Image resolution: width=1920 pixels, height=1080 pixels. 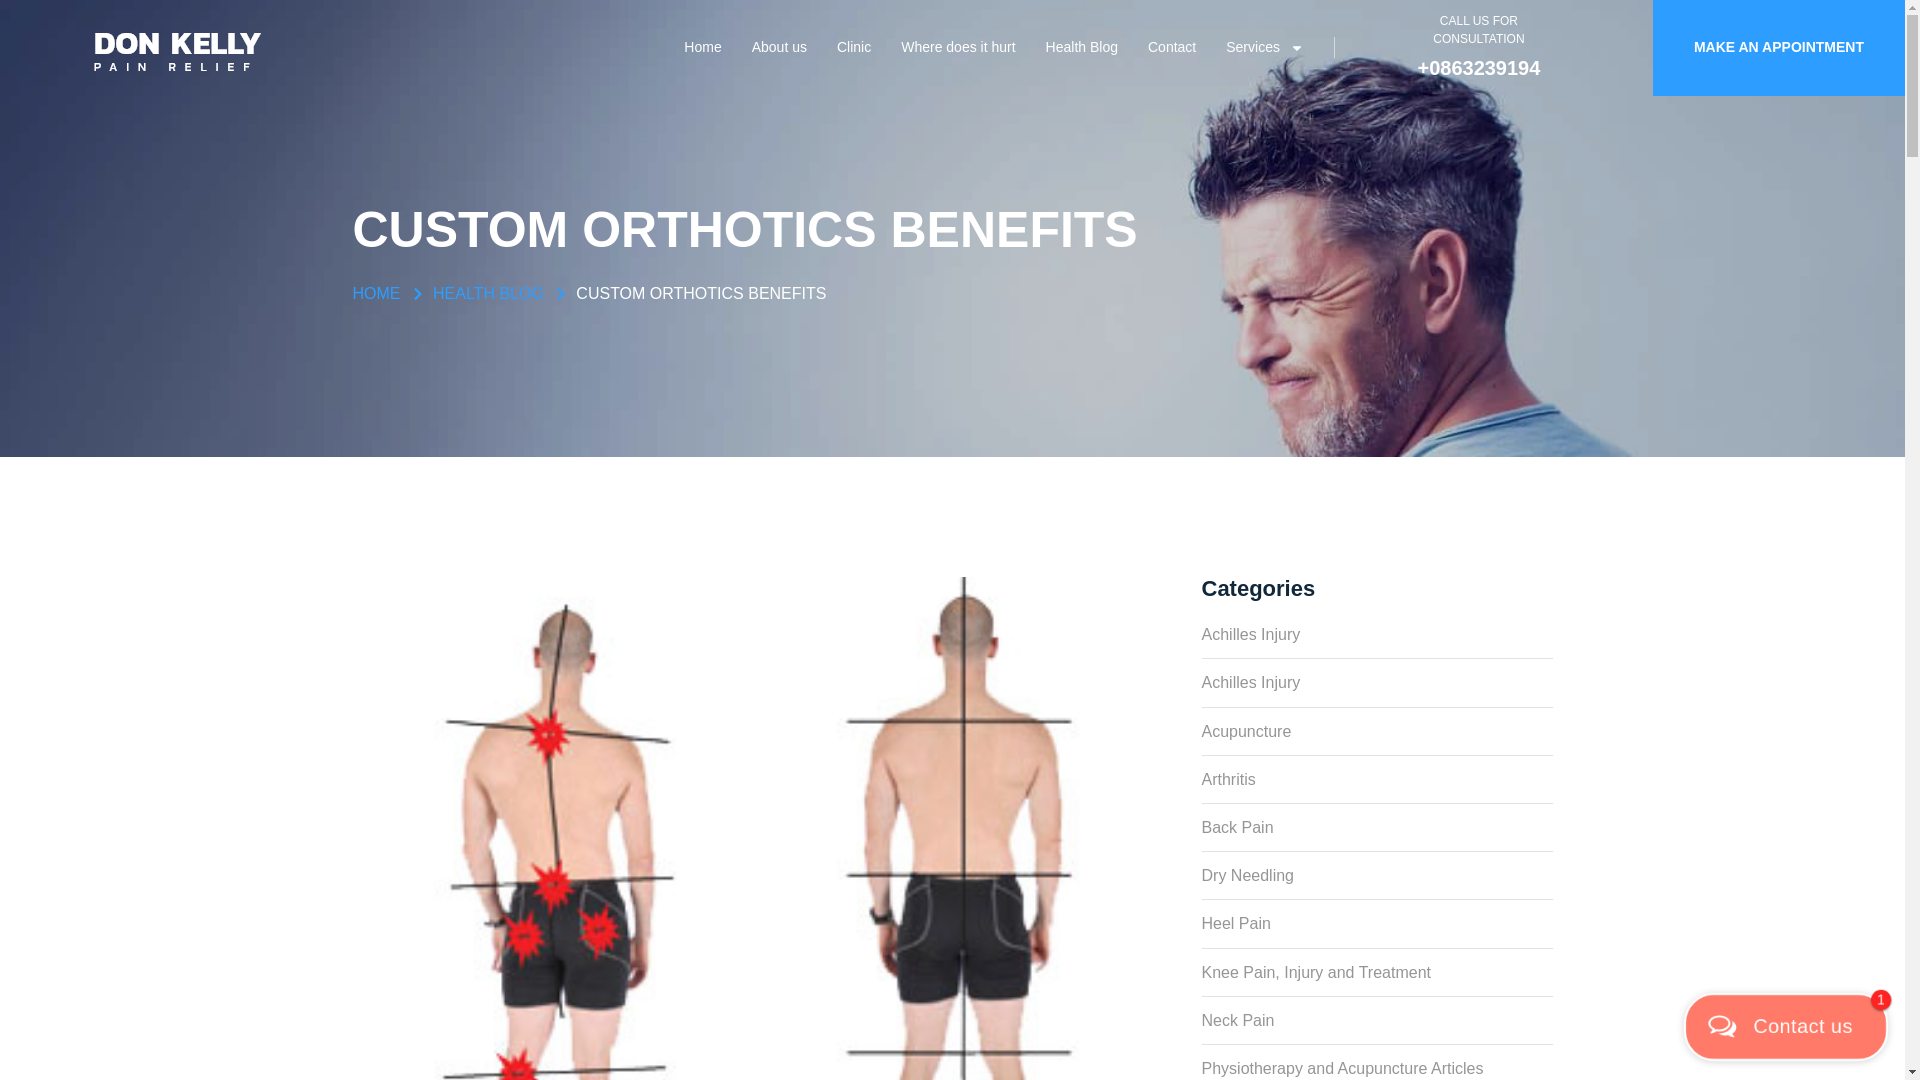 I want to click on Heel Pain, so click(x=1377, y=918).